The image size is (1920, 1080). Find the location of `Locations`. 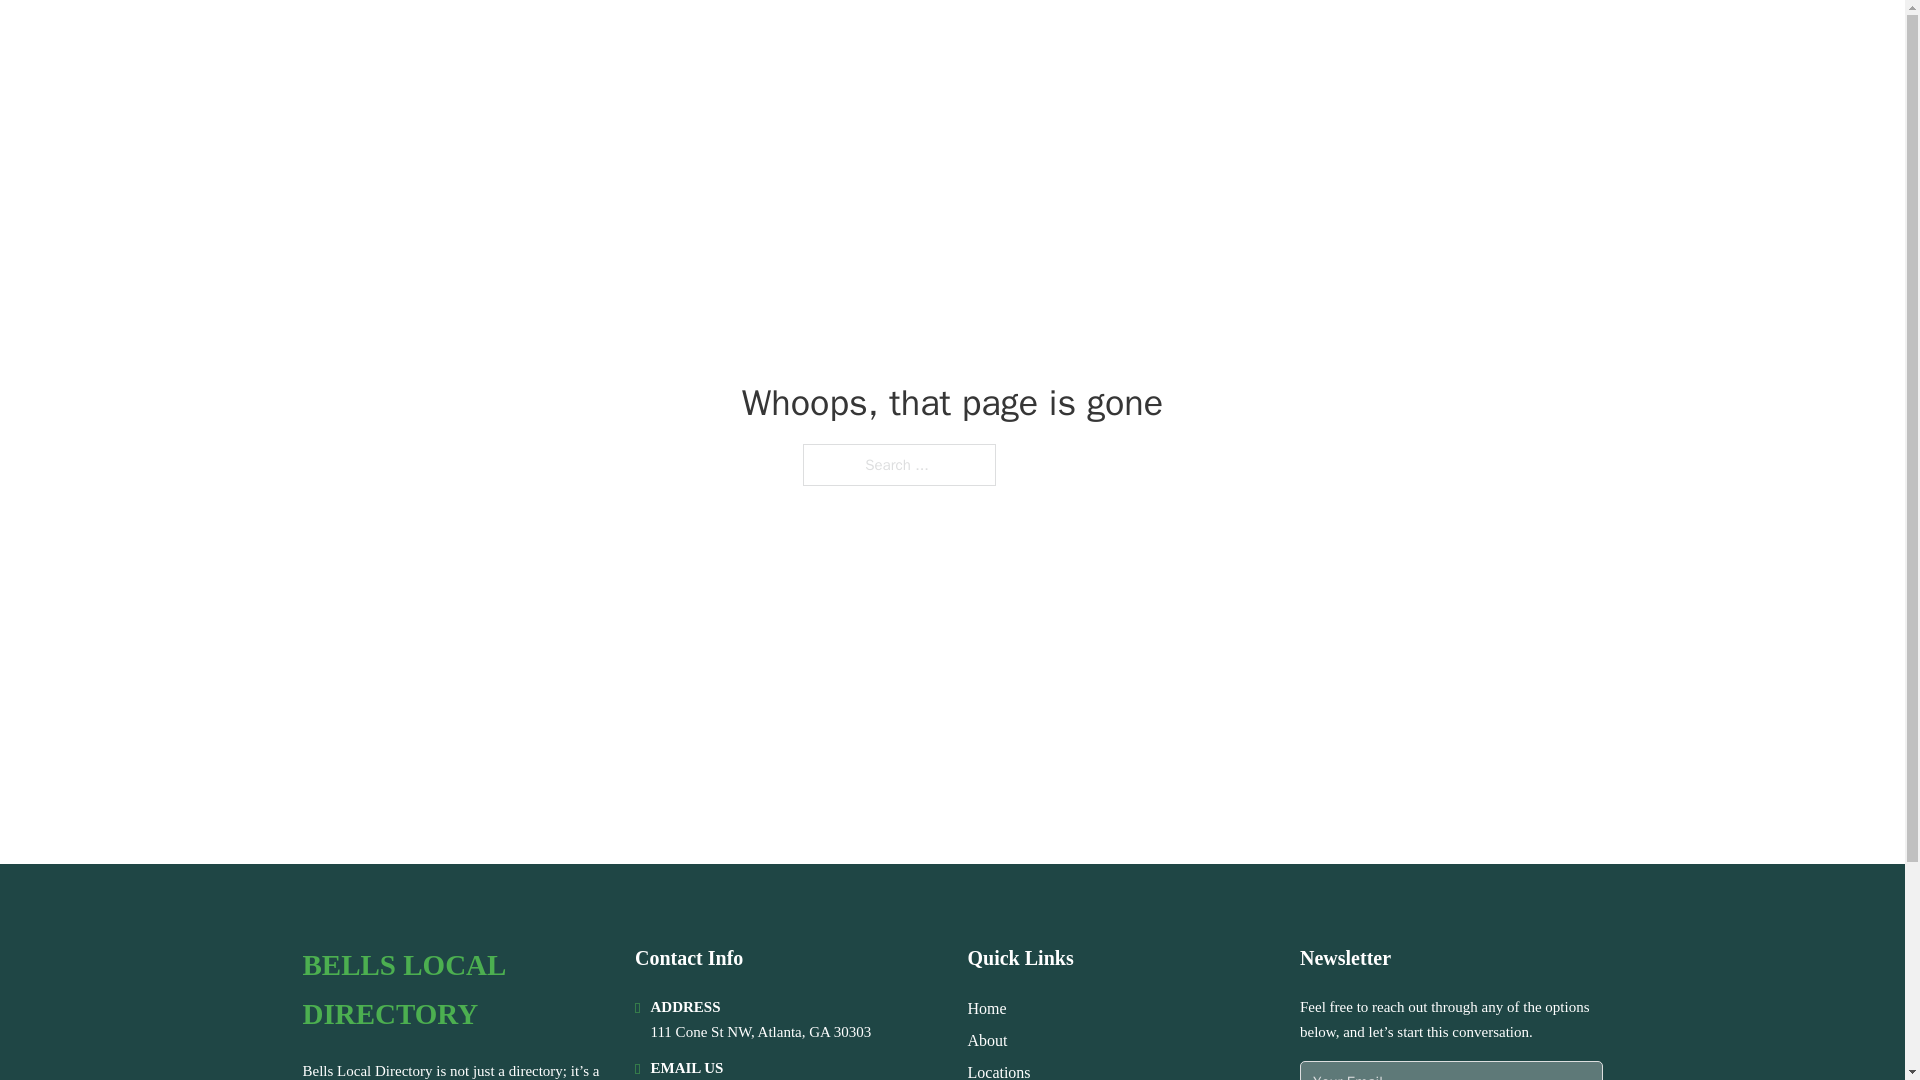

Locations is located at coordinates (999, 1070).